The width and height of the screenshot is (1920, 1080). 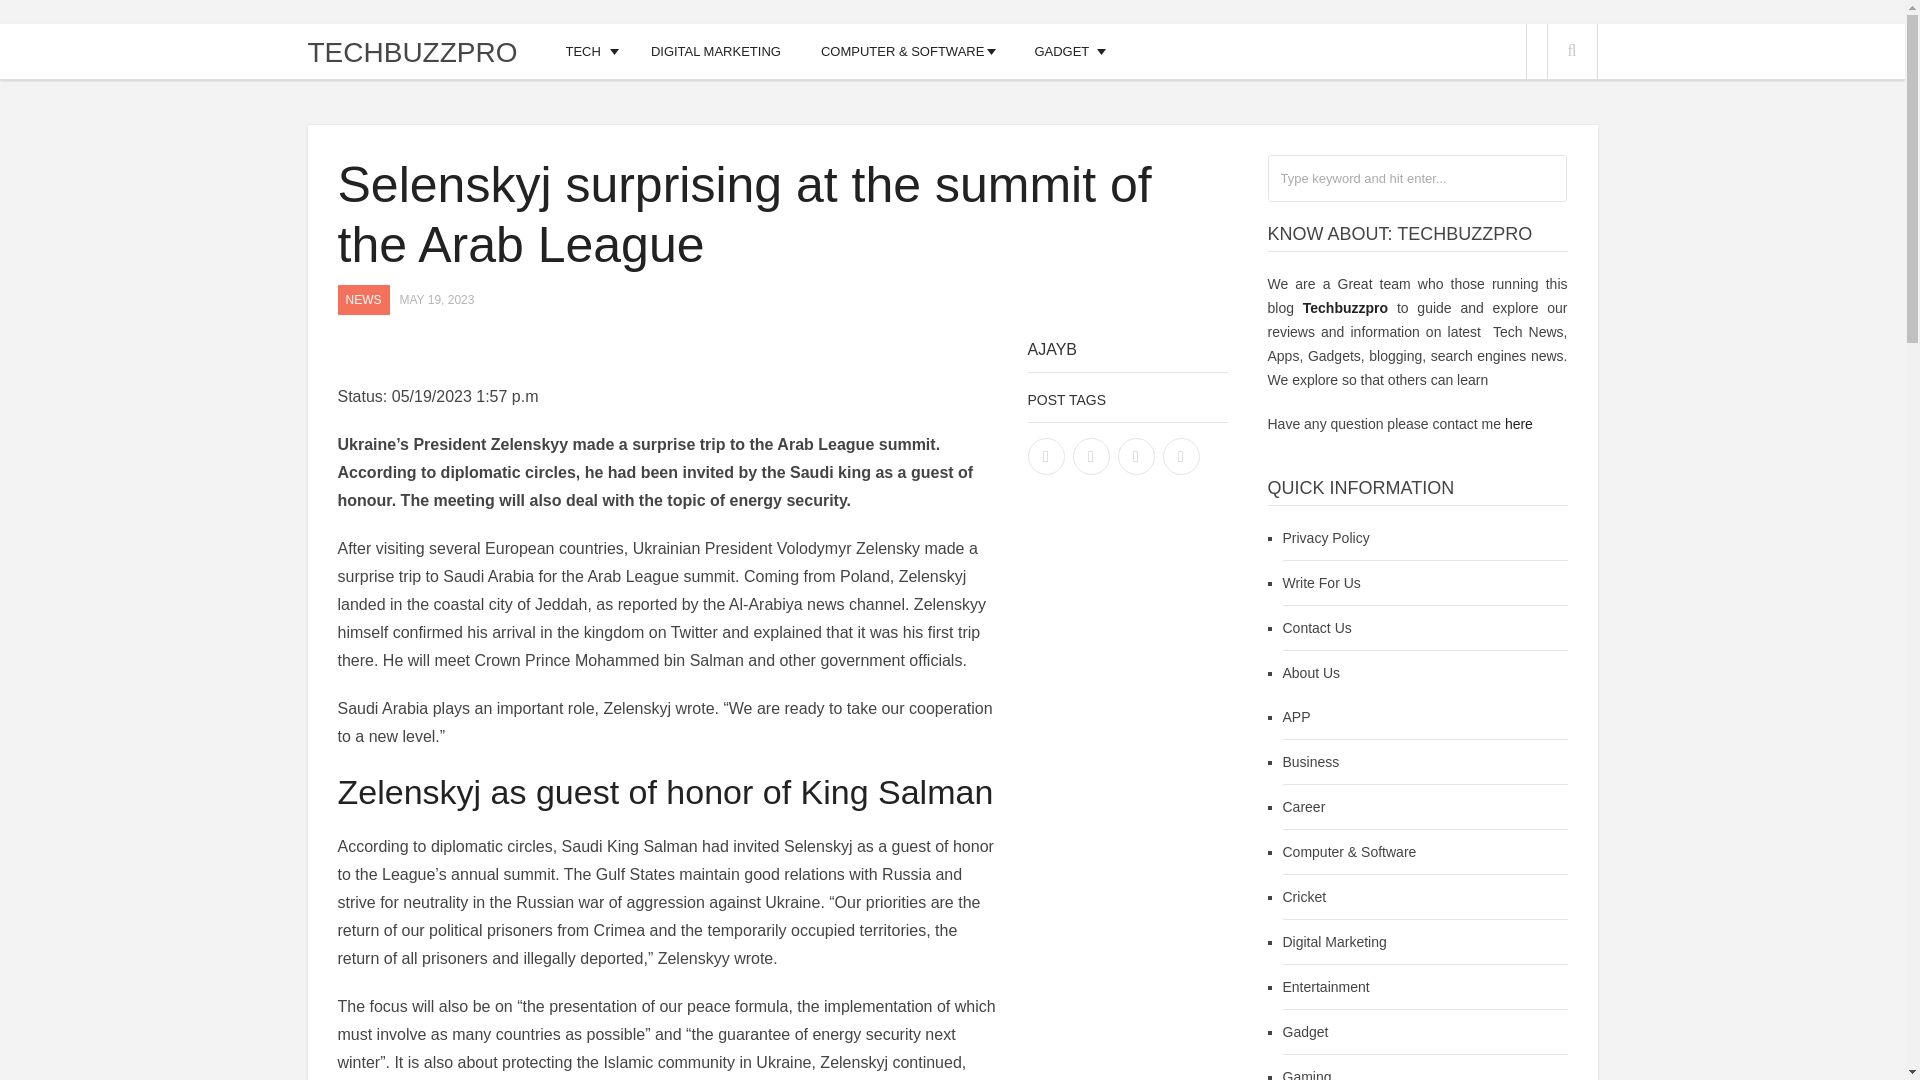 I want to click on Business, so click(x=1310, y=762).